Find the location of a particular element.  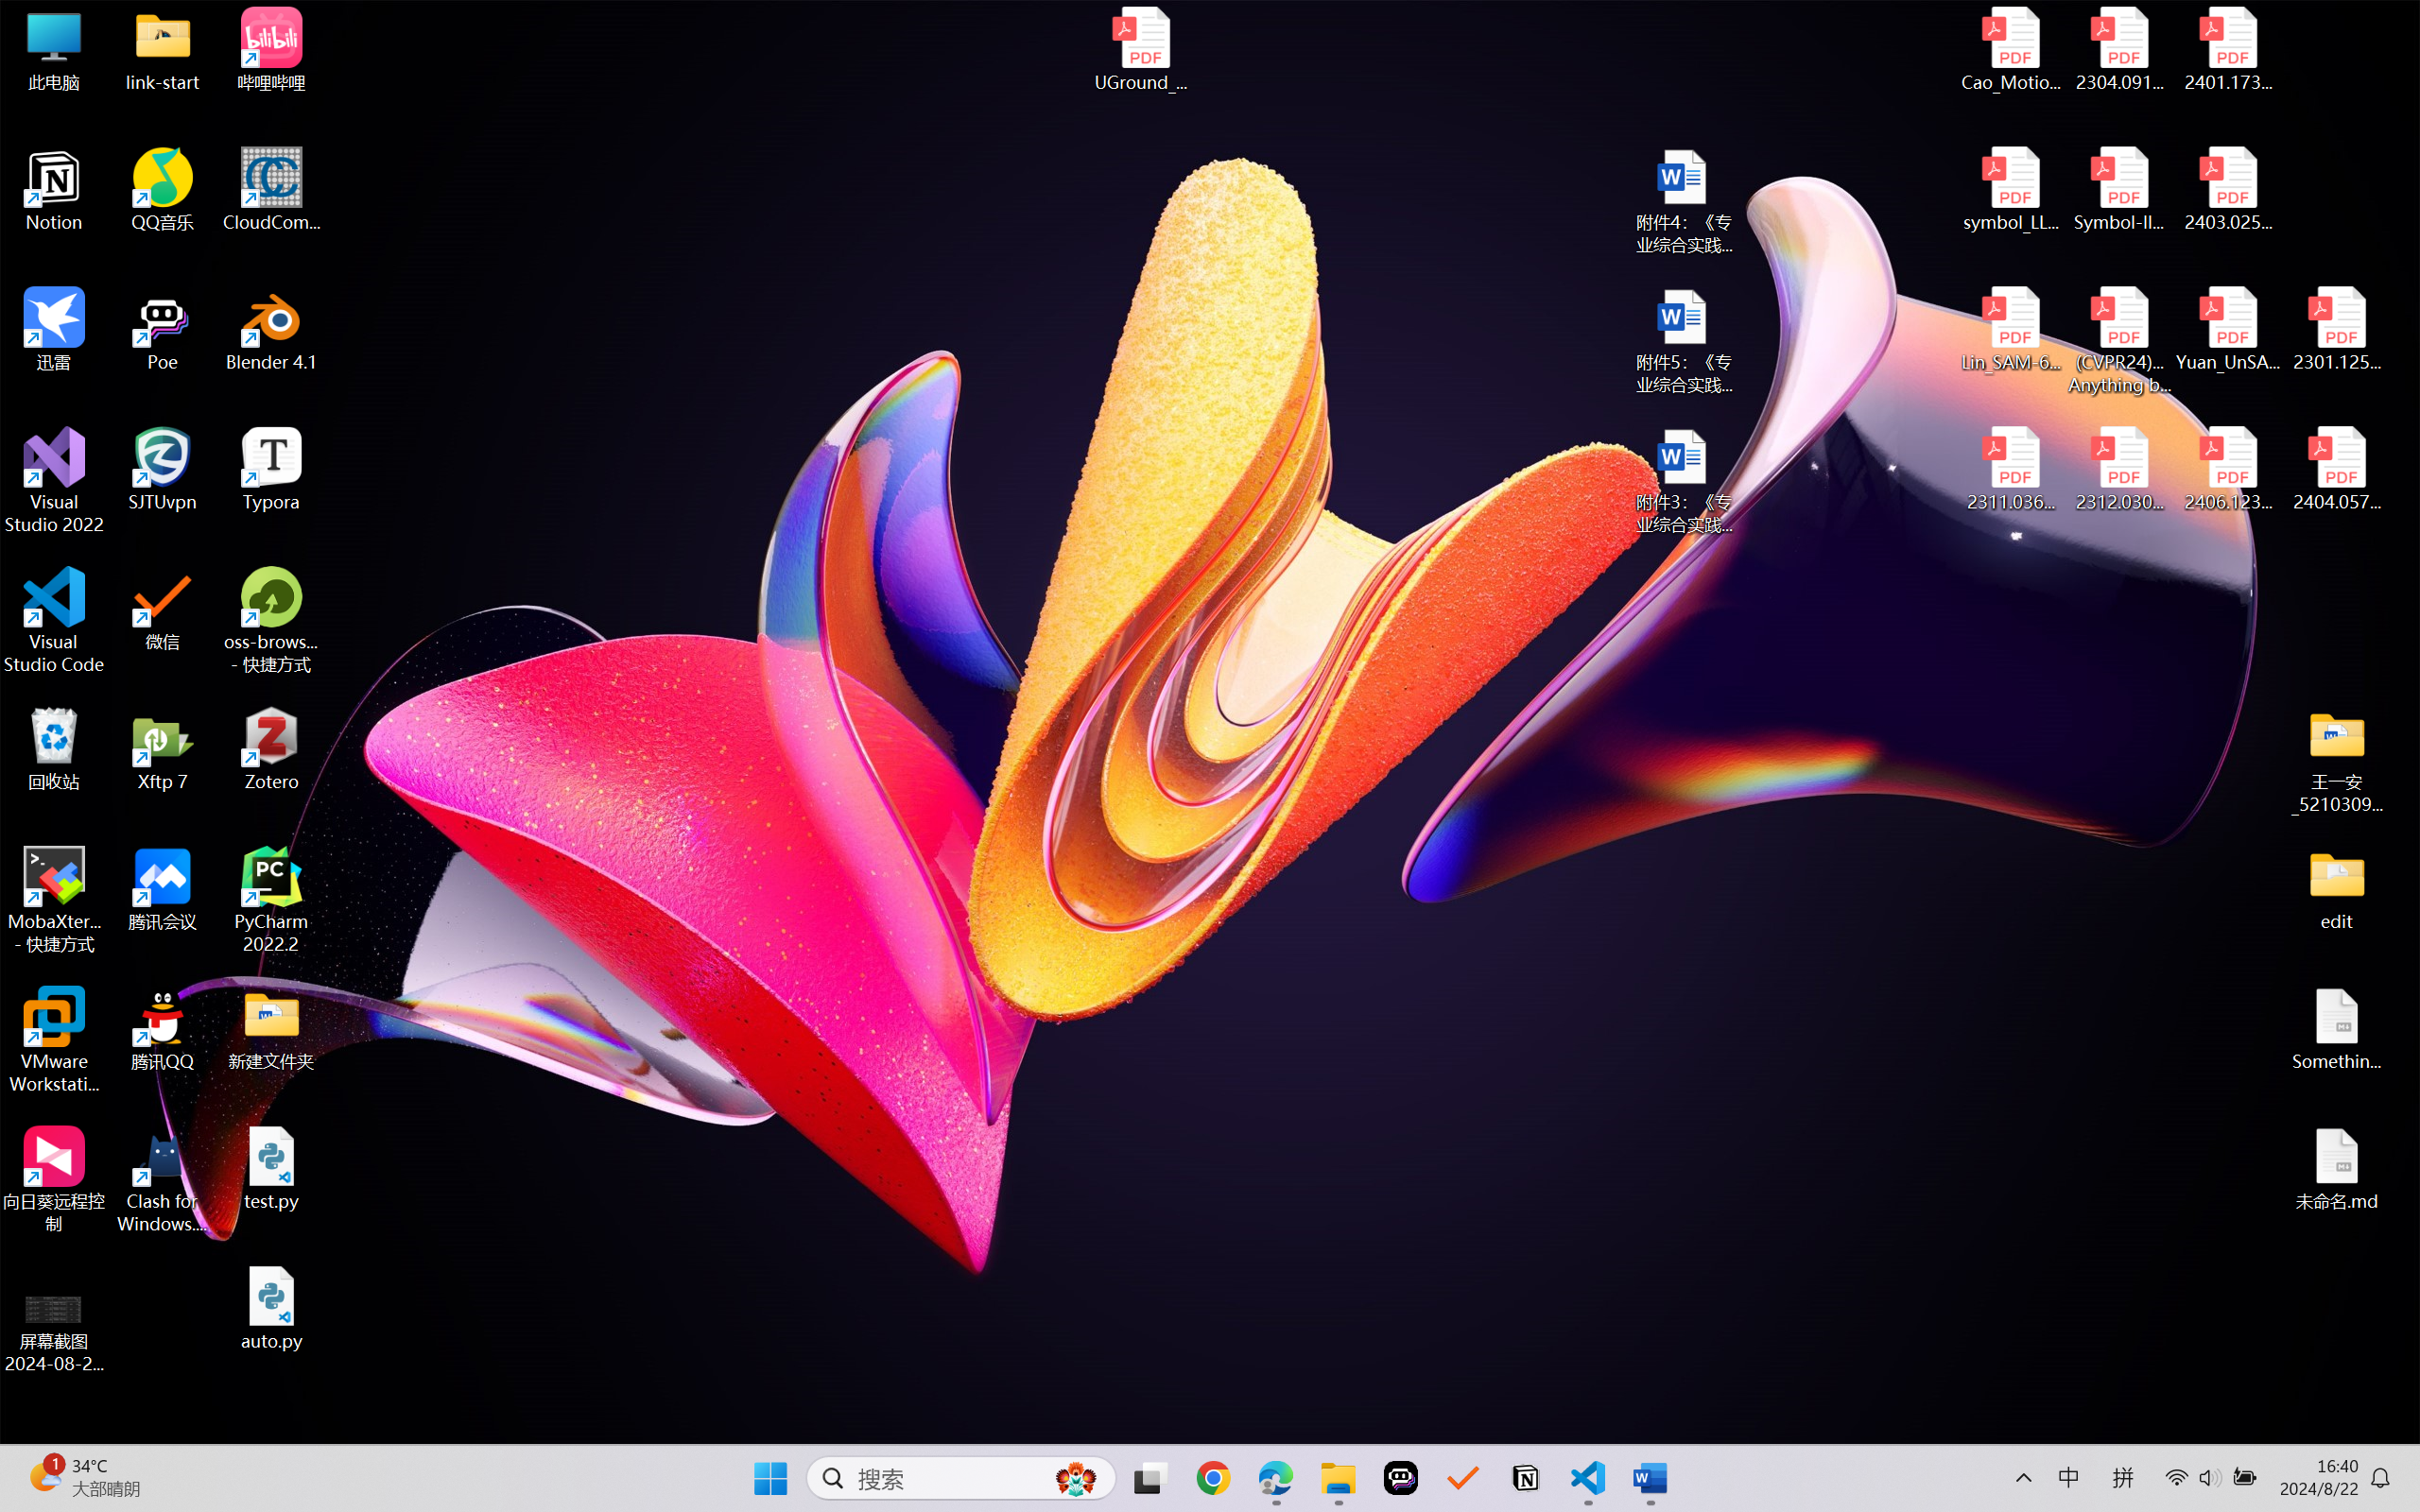

SJTUvpn is located at coordinates (163, 470).